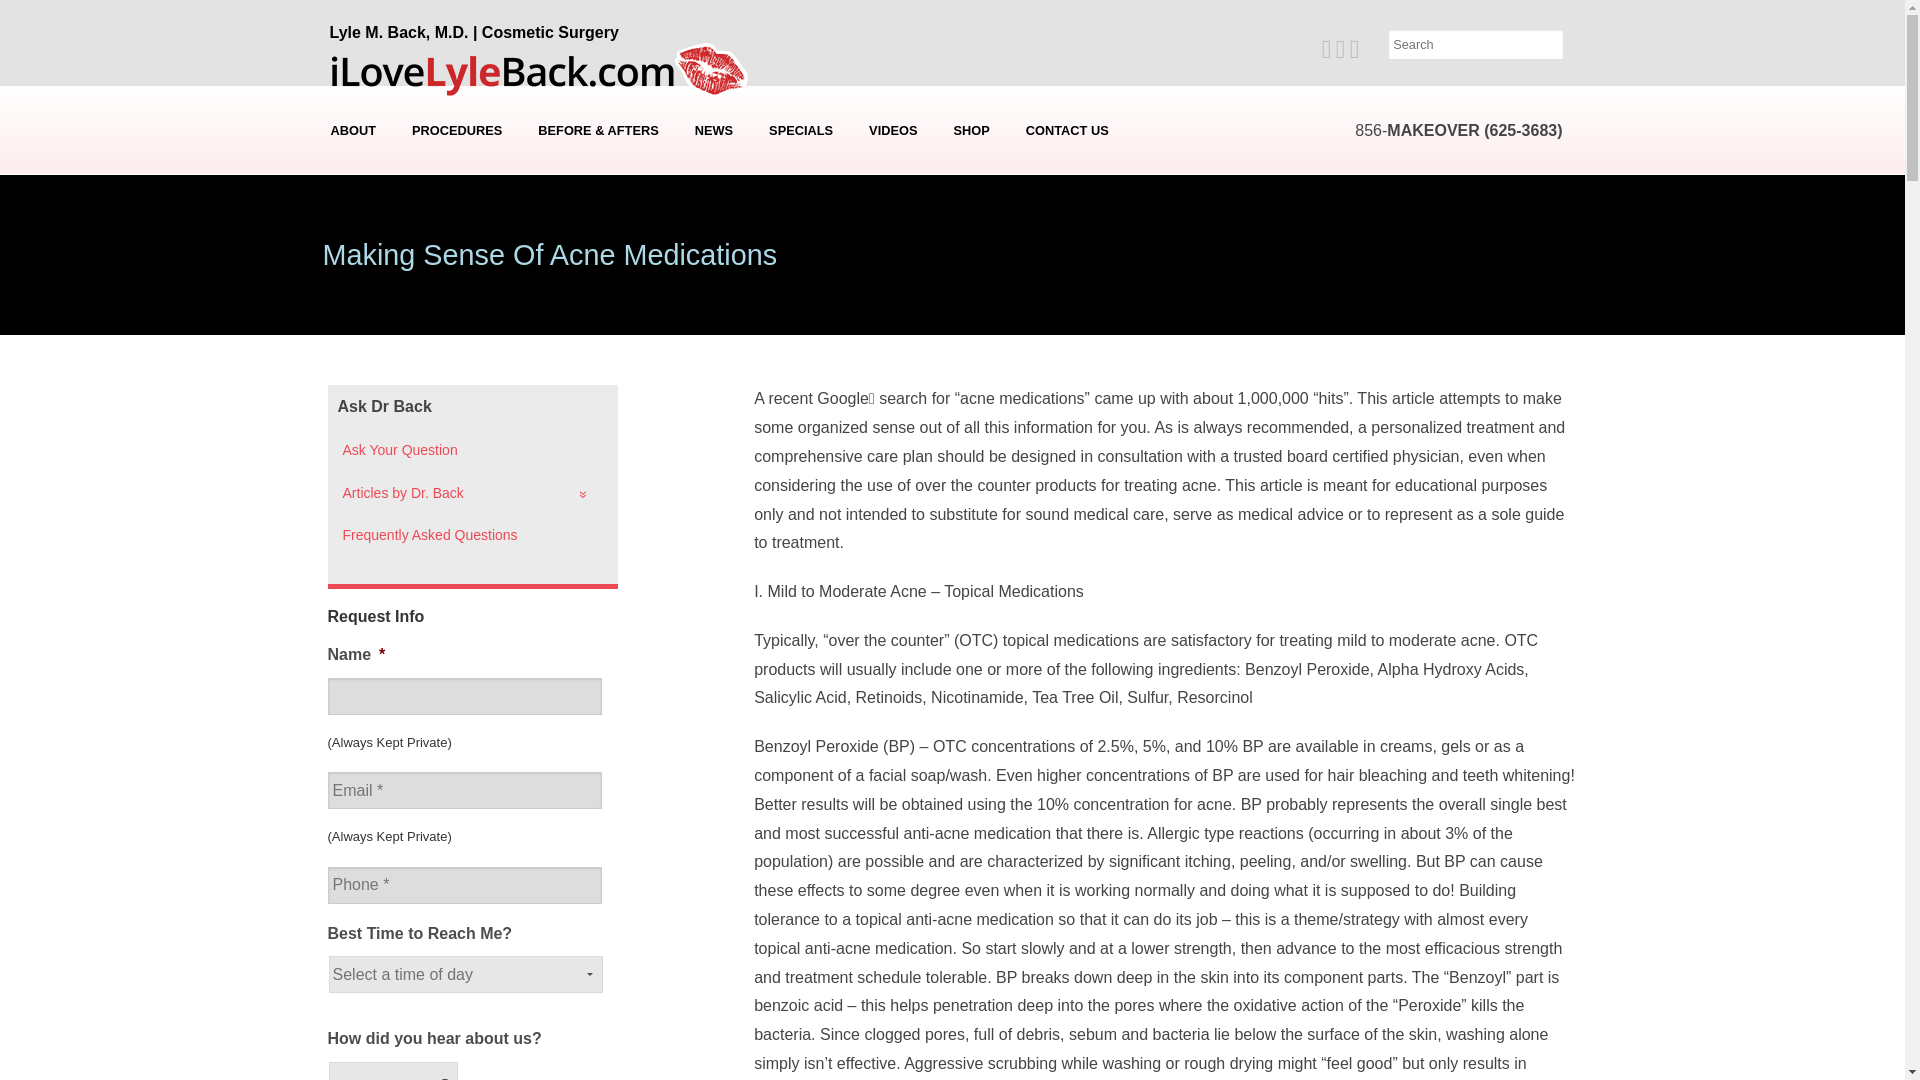 This screenshot has width=1920, height=1080. Describe the element at coordinates (801, 130) in the screenshot. I see `SPECIALS` at that location.